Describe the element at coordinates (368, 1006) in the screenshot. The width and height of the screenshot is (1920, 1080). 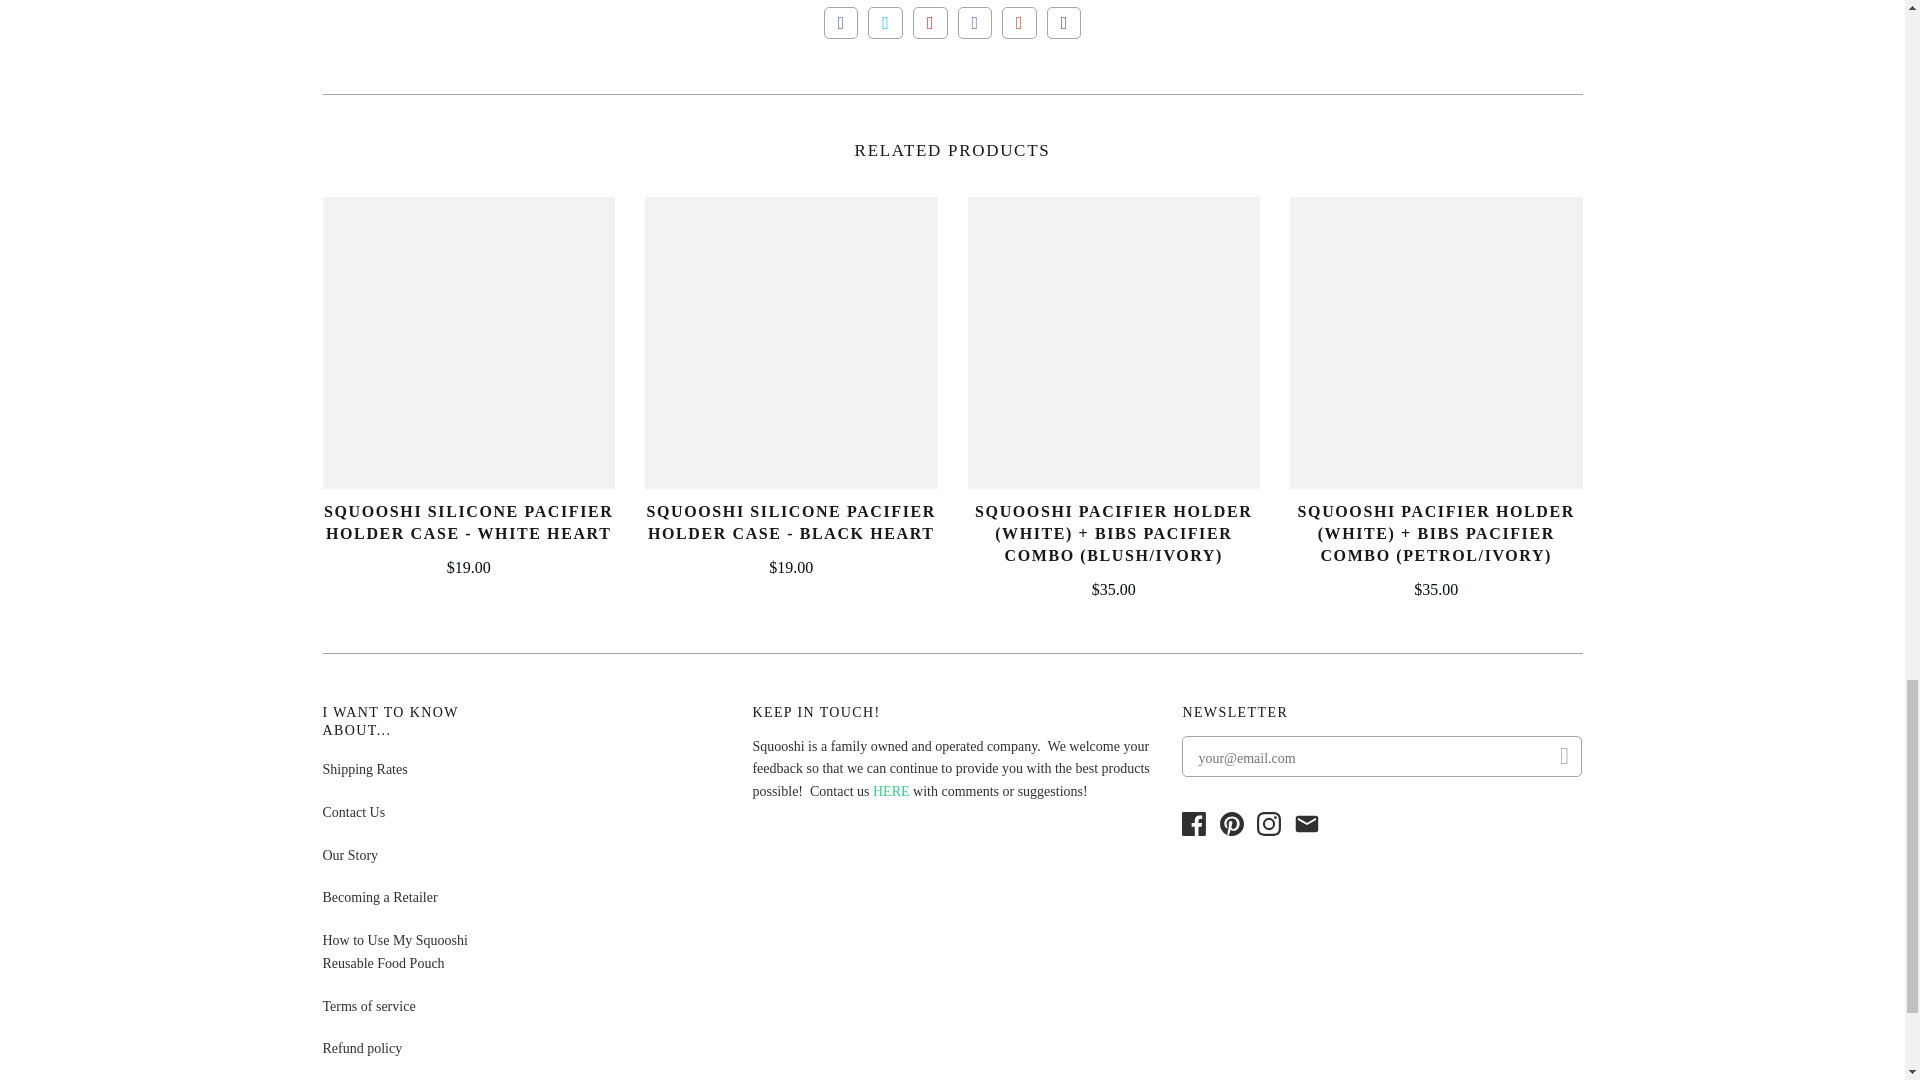
I see `Terms of service` at that location.